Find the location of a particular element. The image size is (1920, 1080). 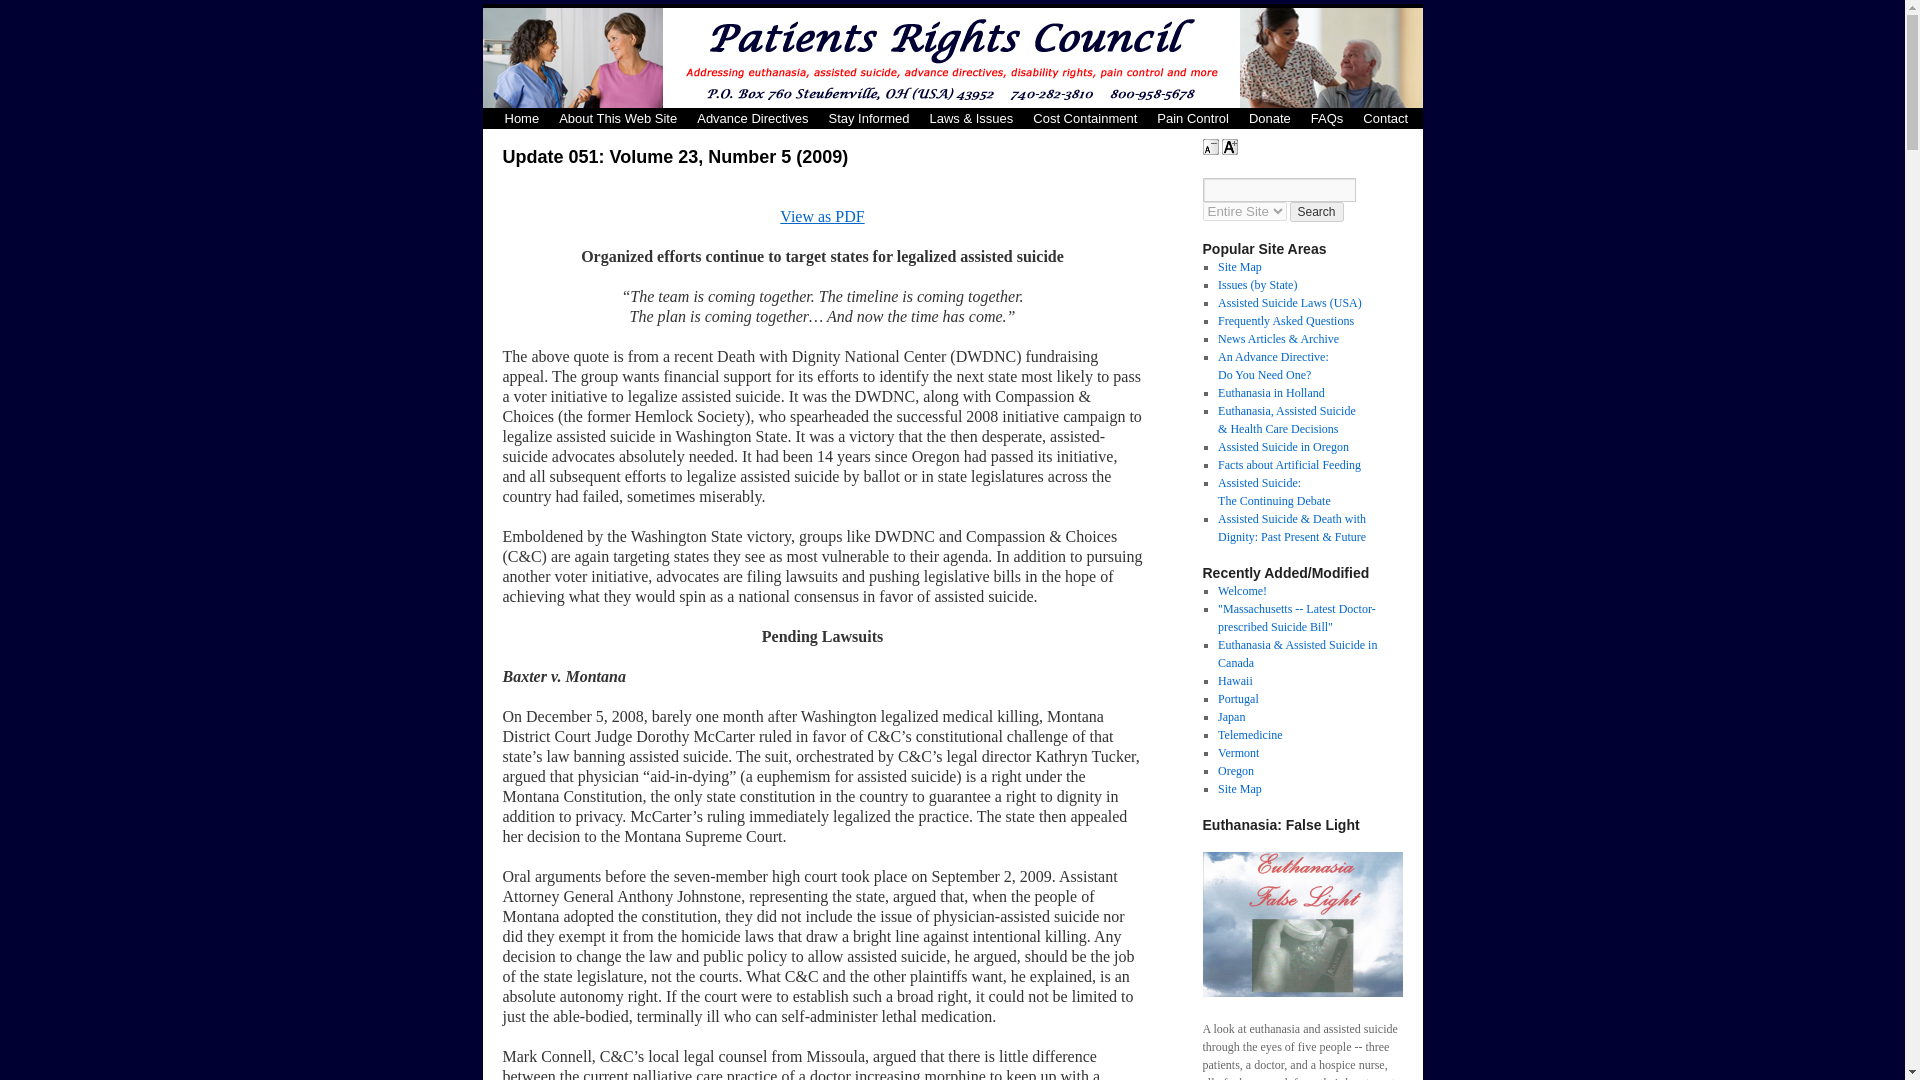

Cost Containment is located at coordinates (1084, 118).